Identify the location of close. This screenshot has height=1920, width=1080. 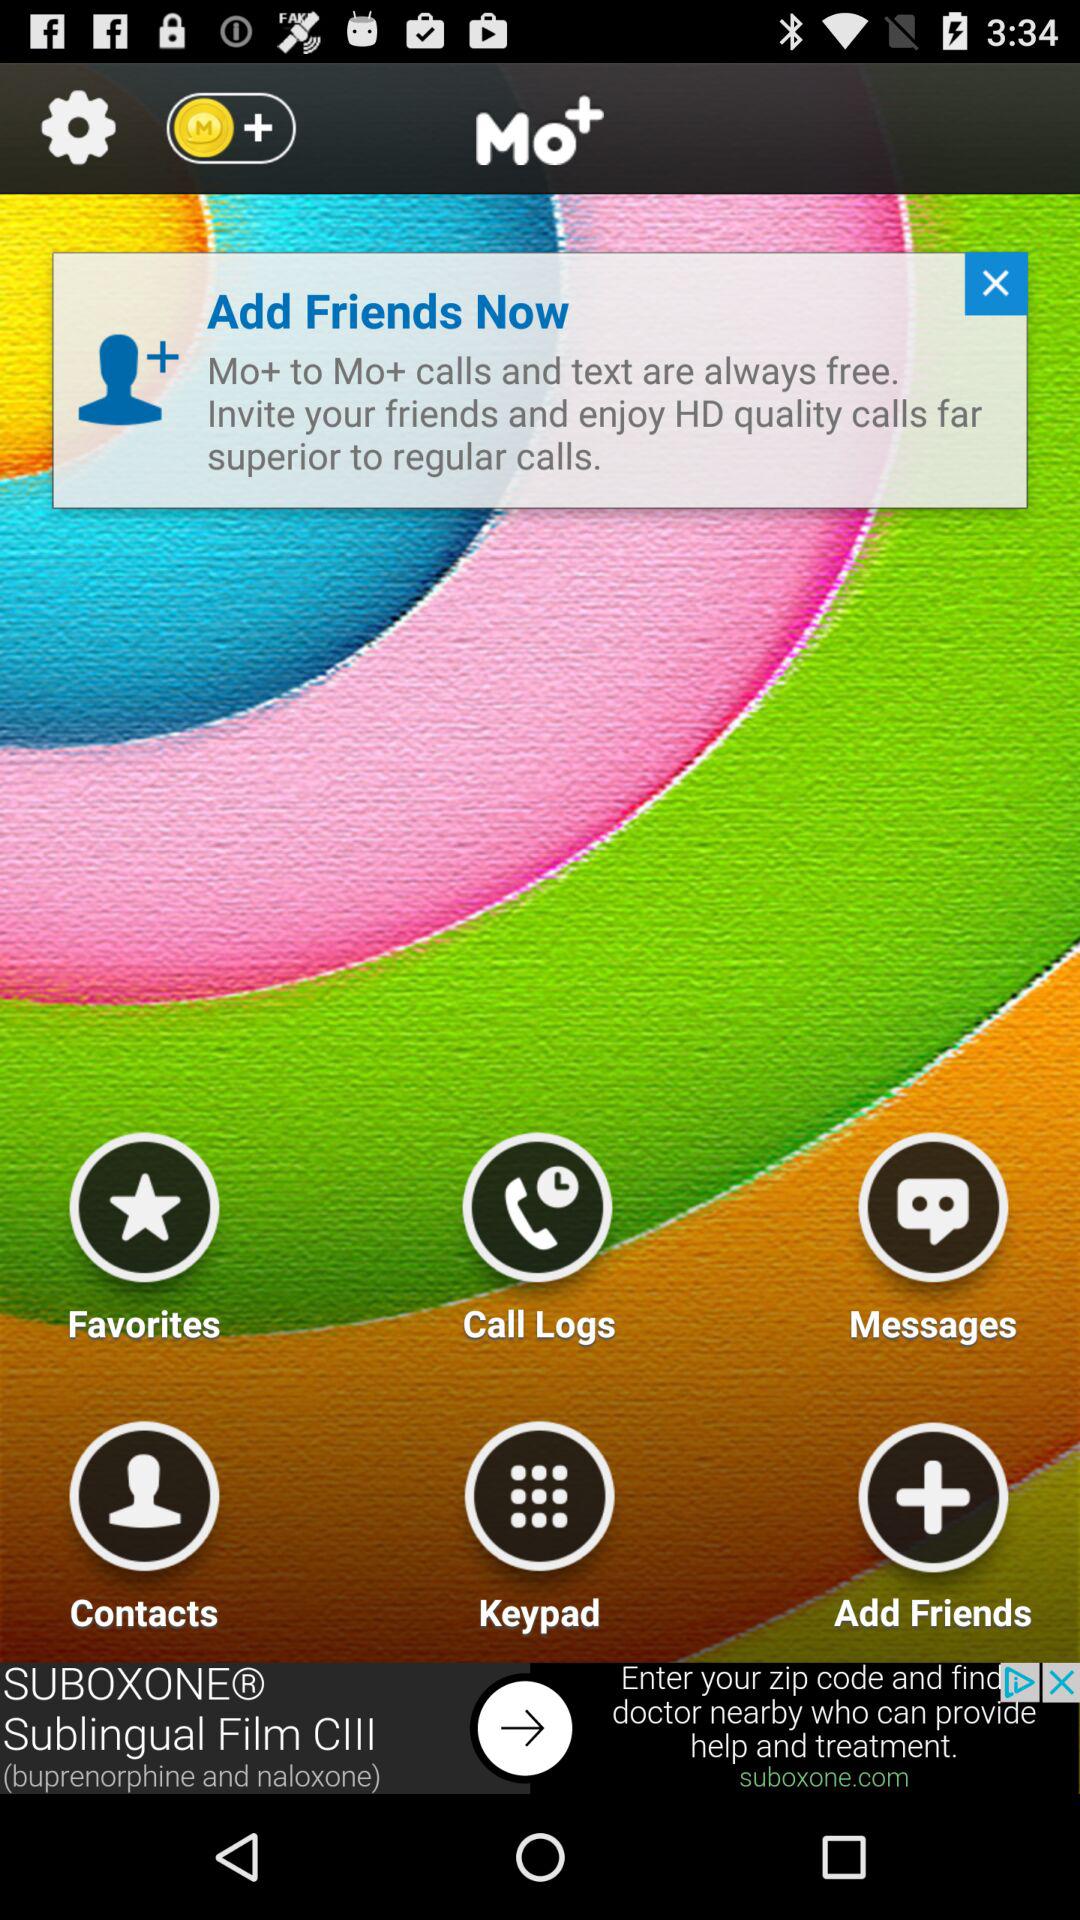
(988, 292).